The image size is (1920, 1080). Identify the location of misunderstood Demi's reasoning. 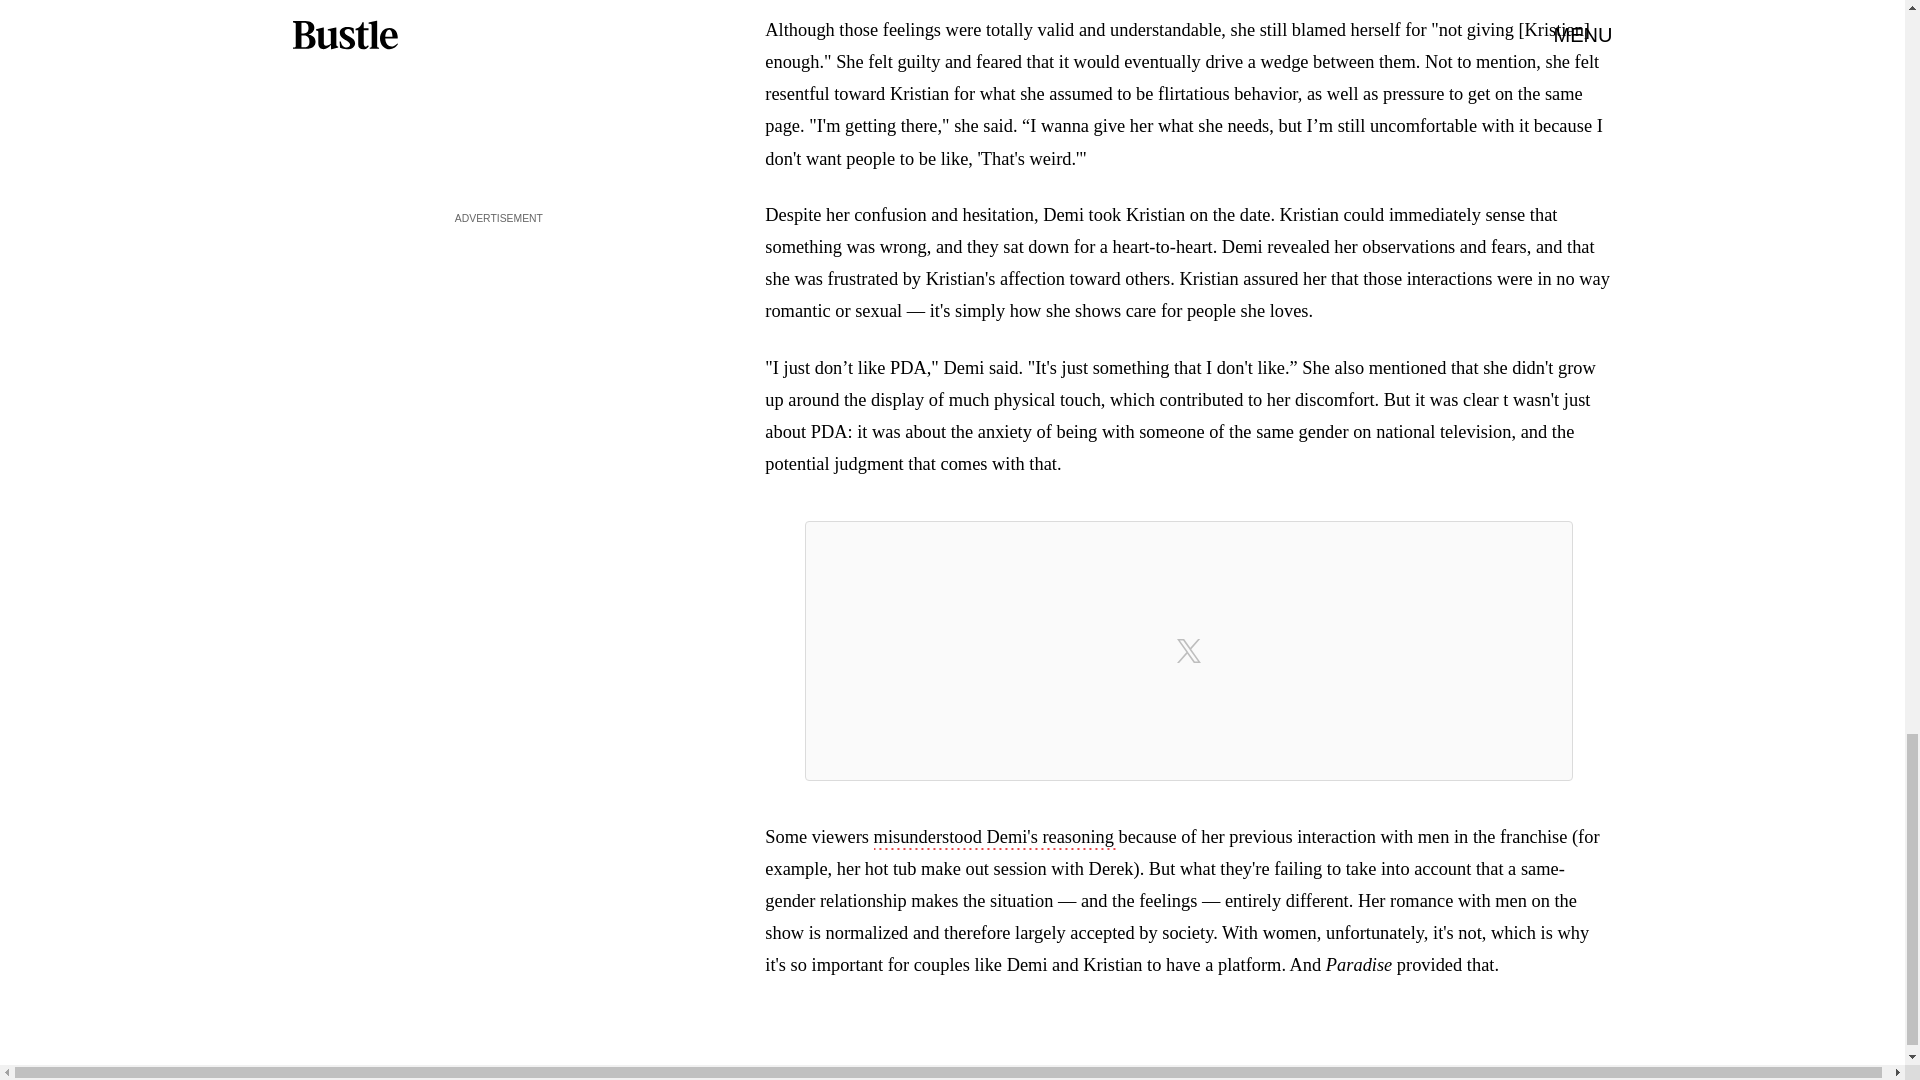
(996, 839).